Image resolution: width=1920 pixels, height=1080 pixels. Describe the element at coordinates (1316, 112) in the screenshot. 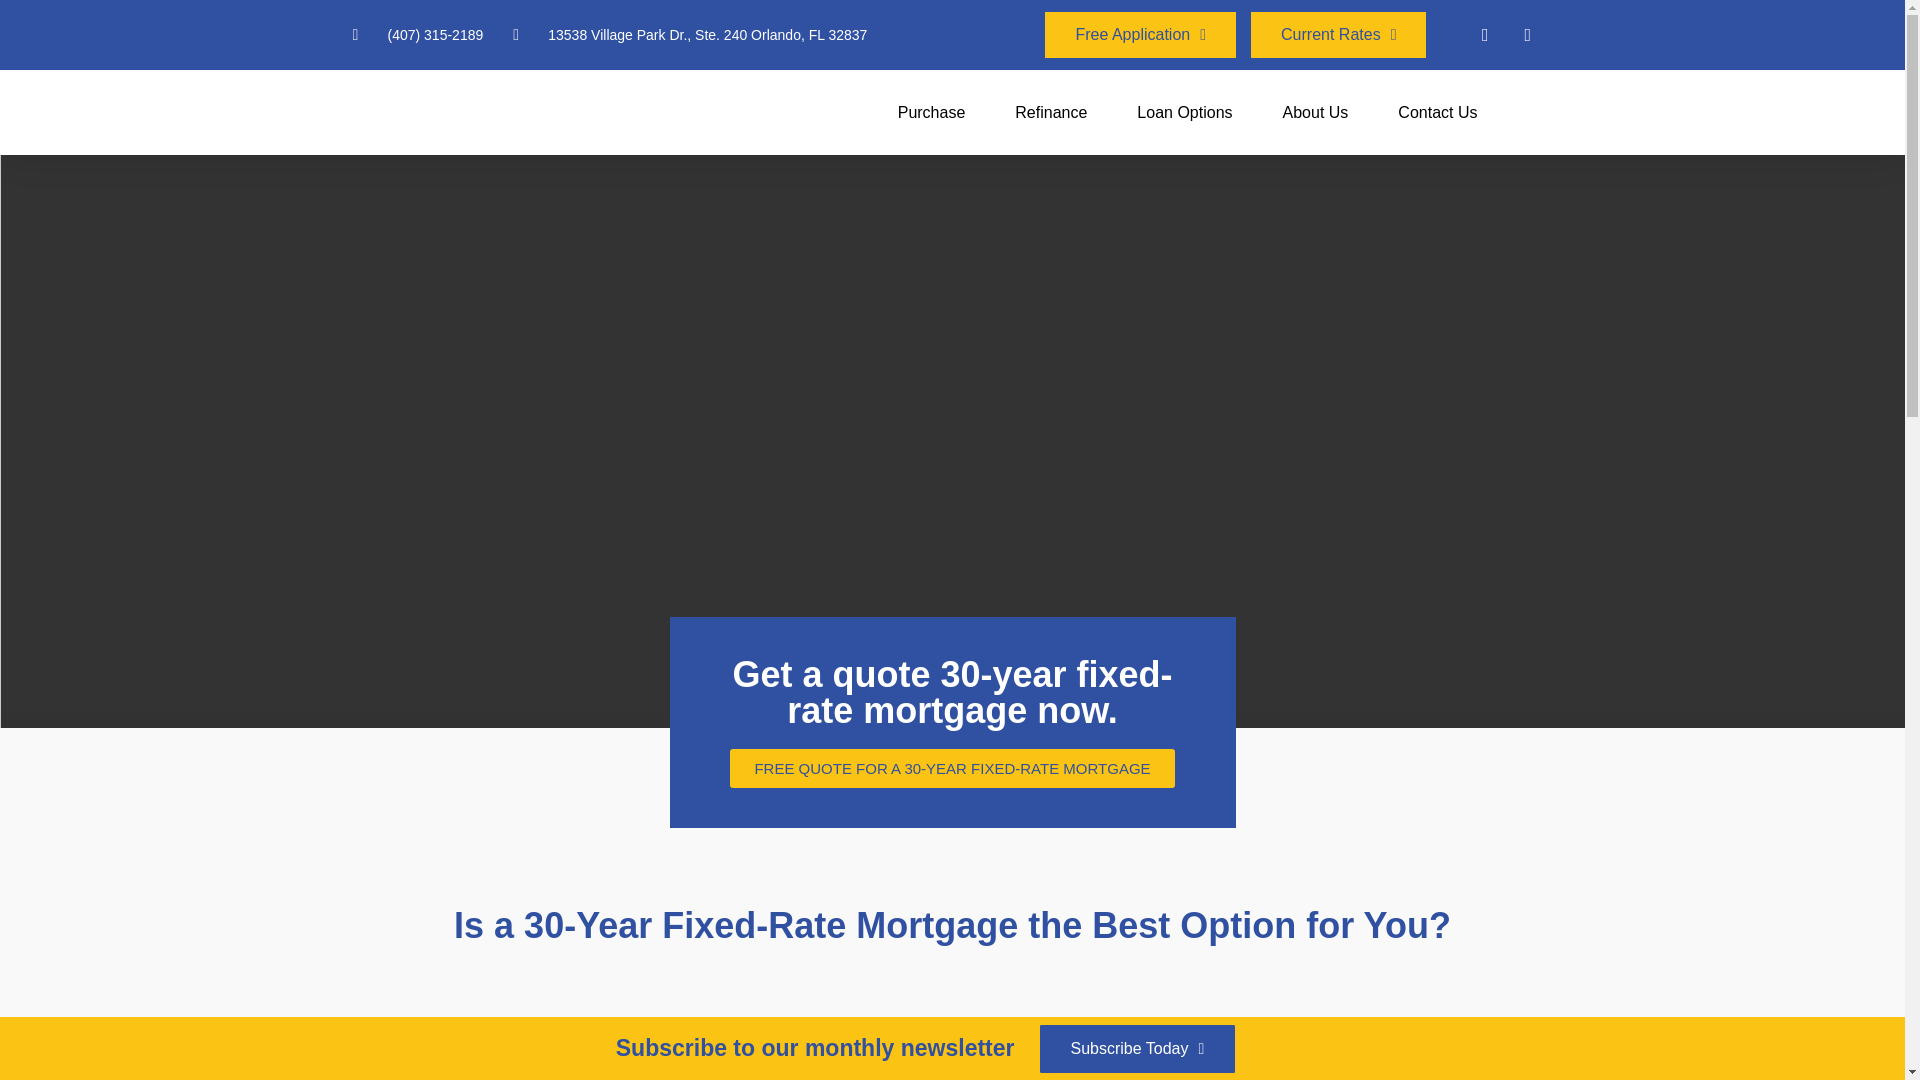

I see `About Us` at that location.